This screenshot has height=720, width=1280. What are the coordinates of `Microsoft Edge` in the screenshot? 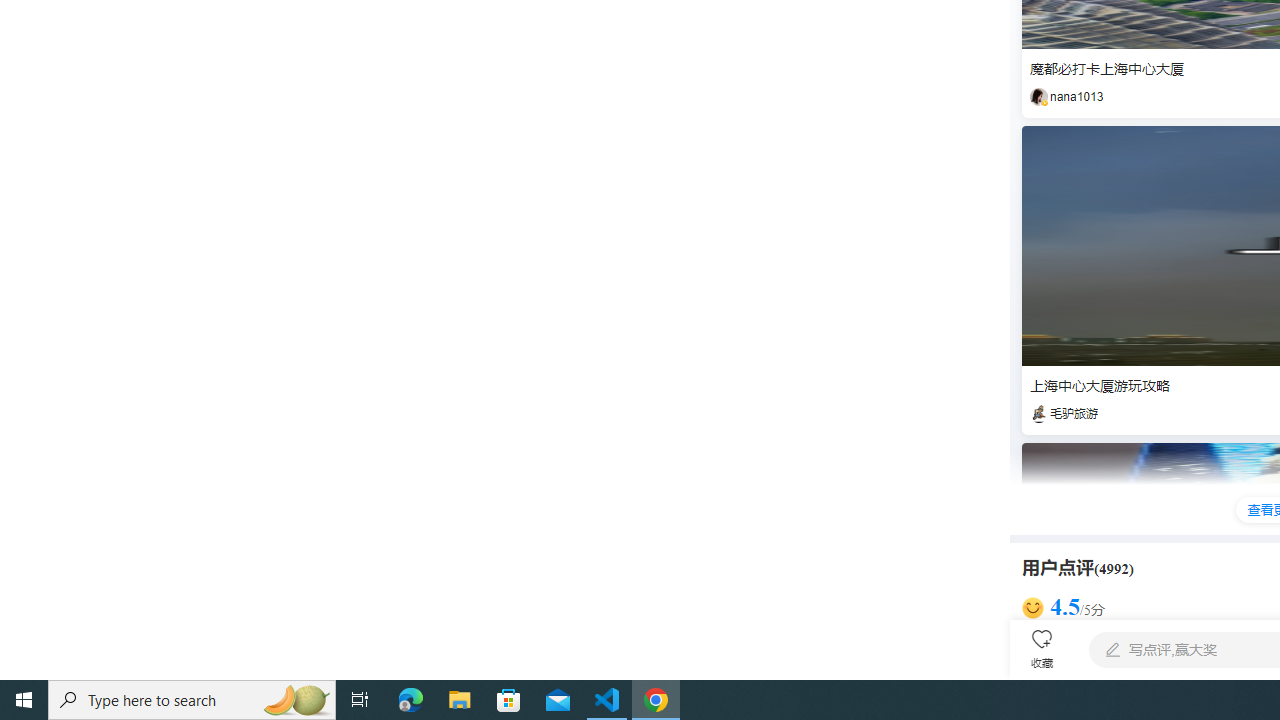 It's located at (411, 700).